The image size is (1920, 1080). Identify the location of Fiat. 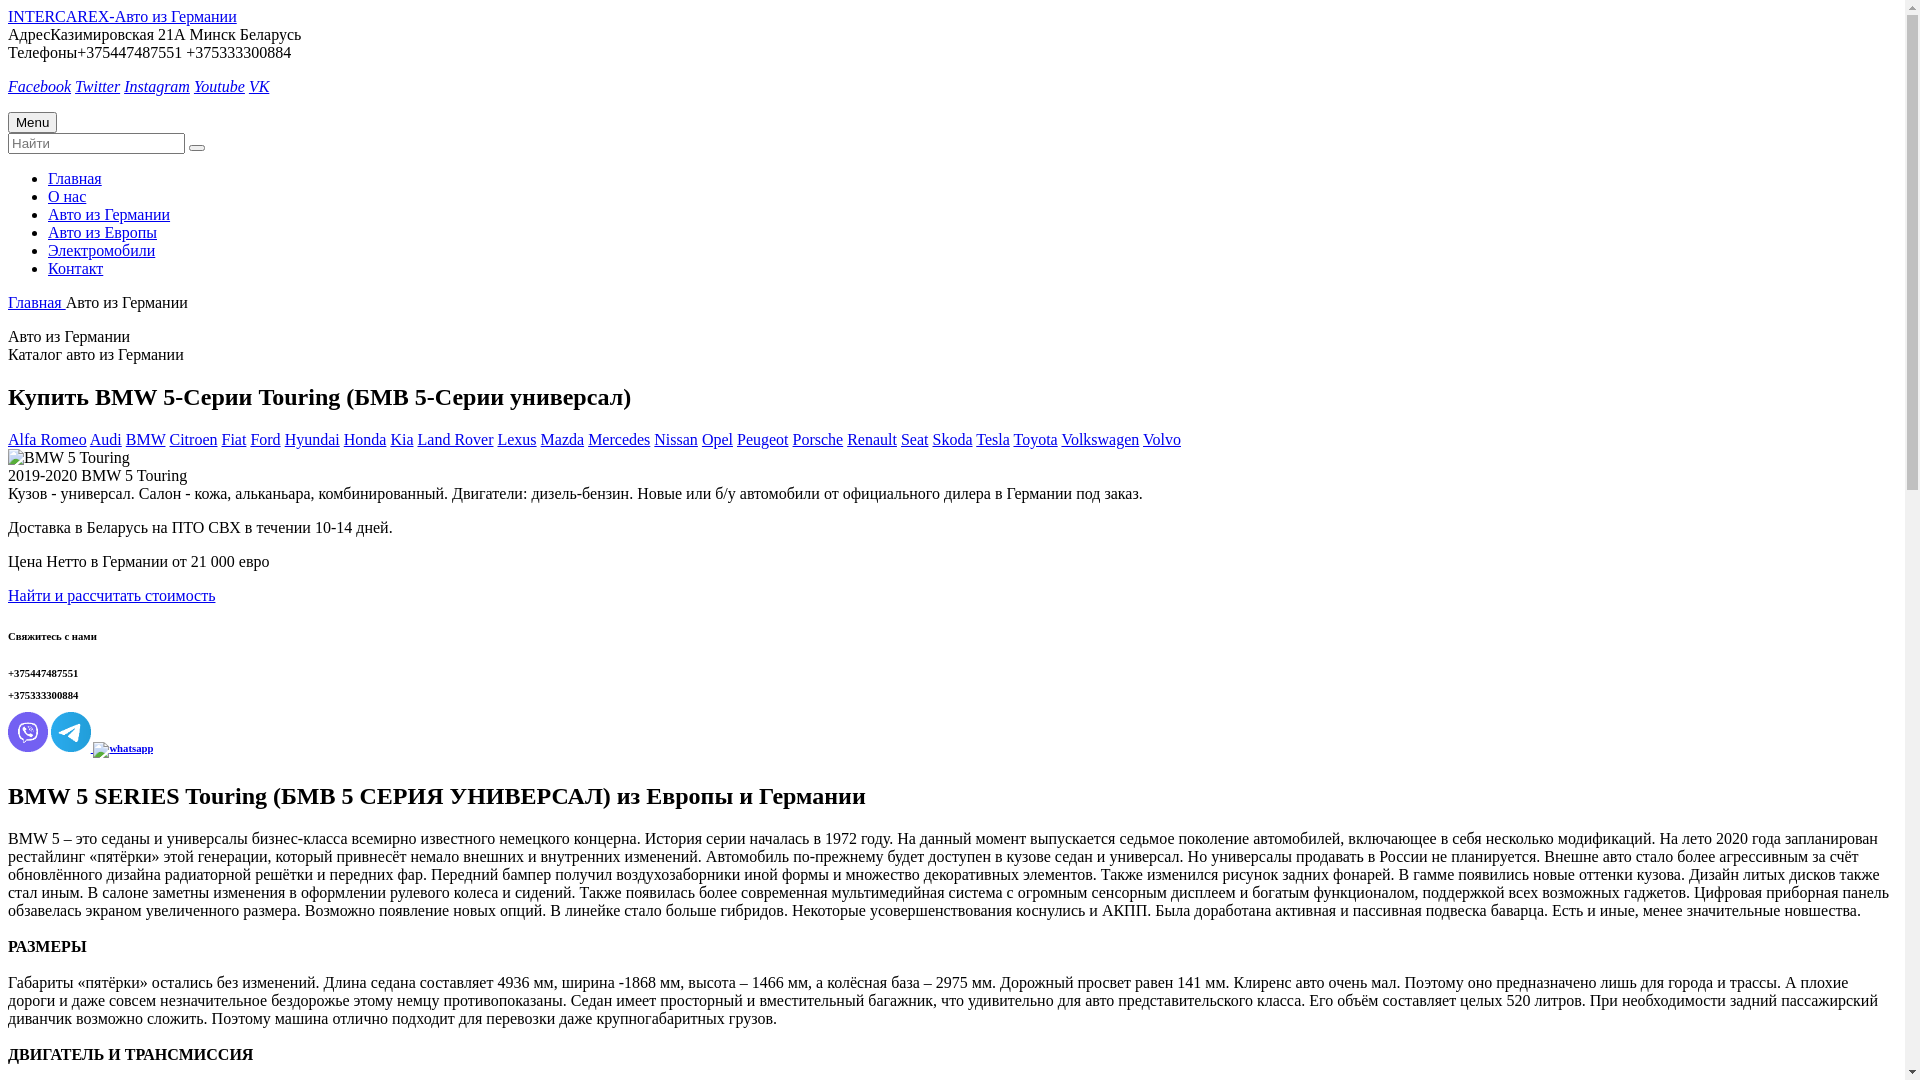
(234, 440).